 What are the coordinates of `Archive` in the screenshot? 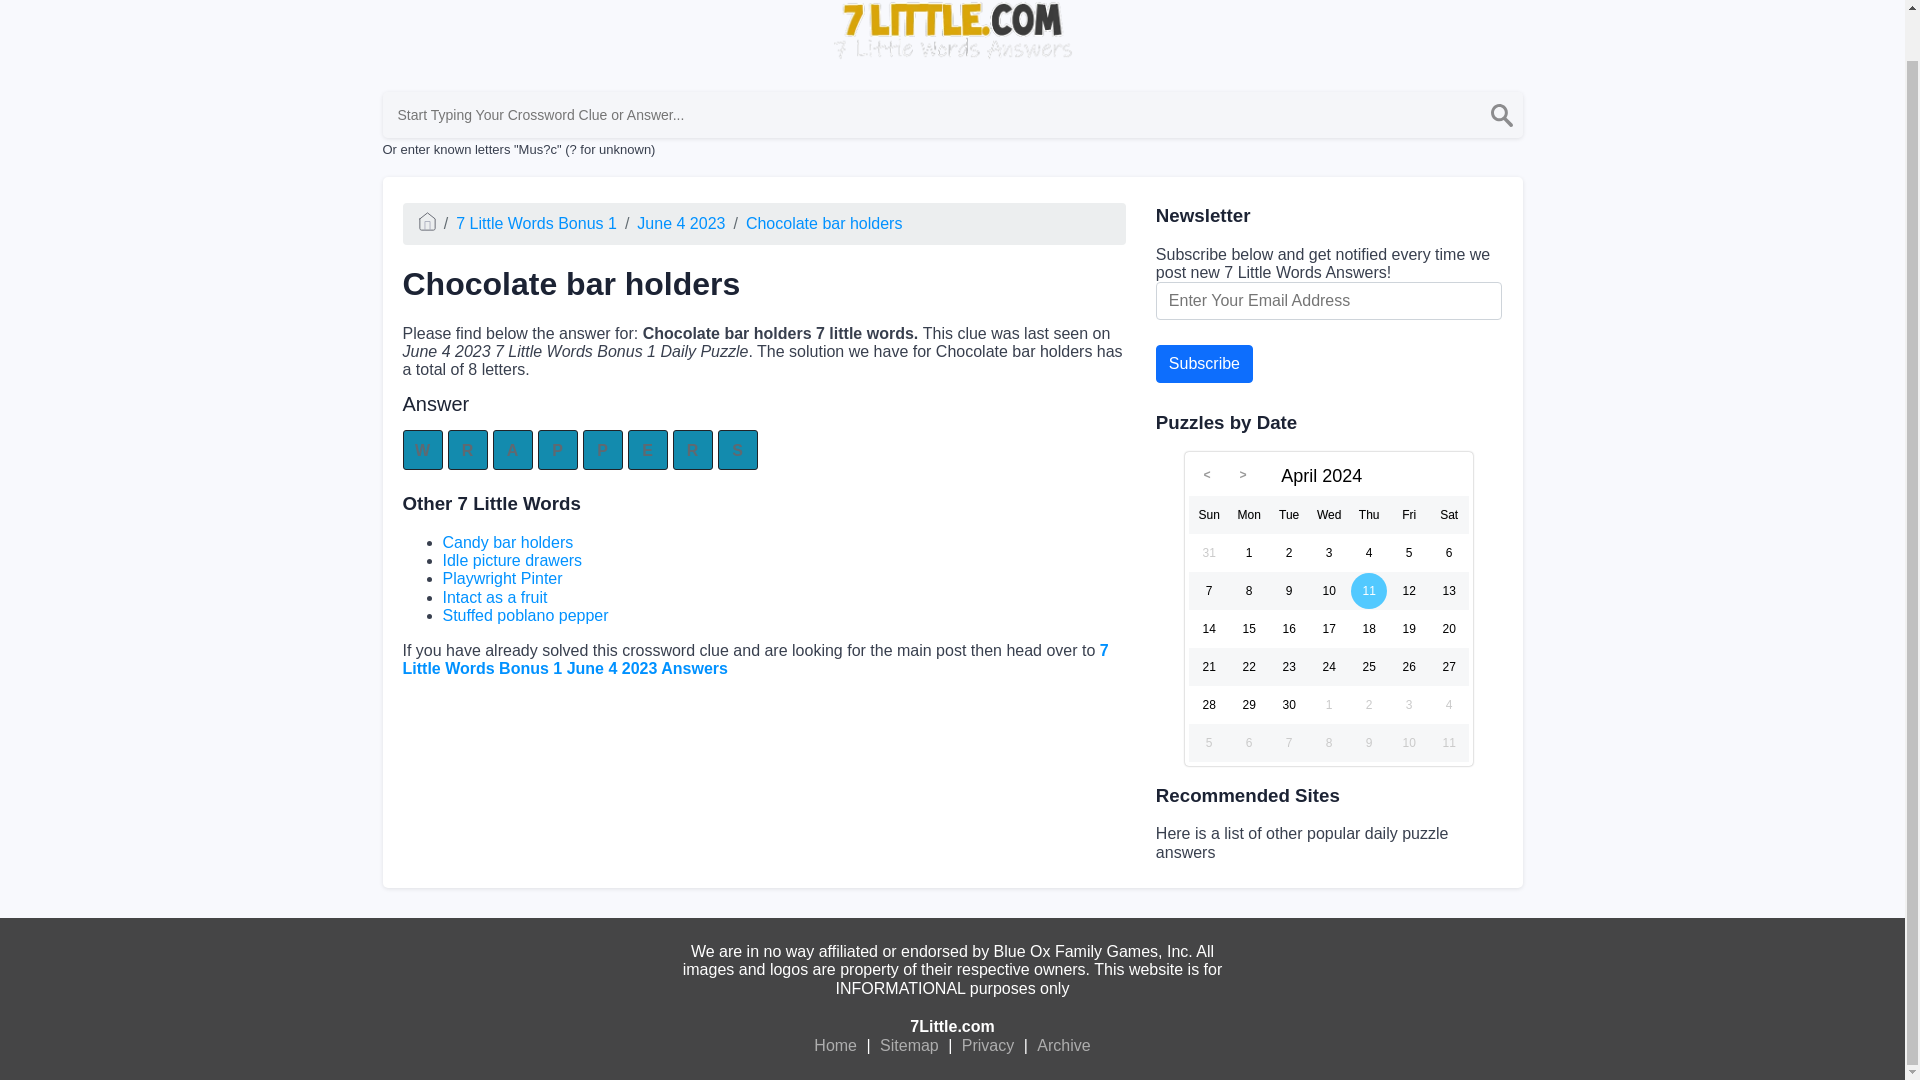 It's located at (1063, 1046).